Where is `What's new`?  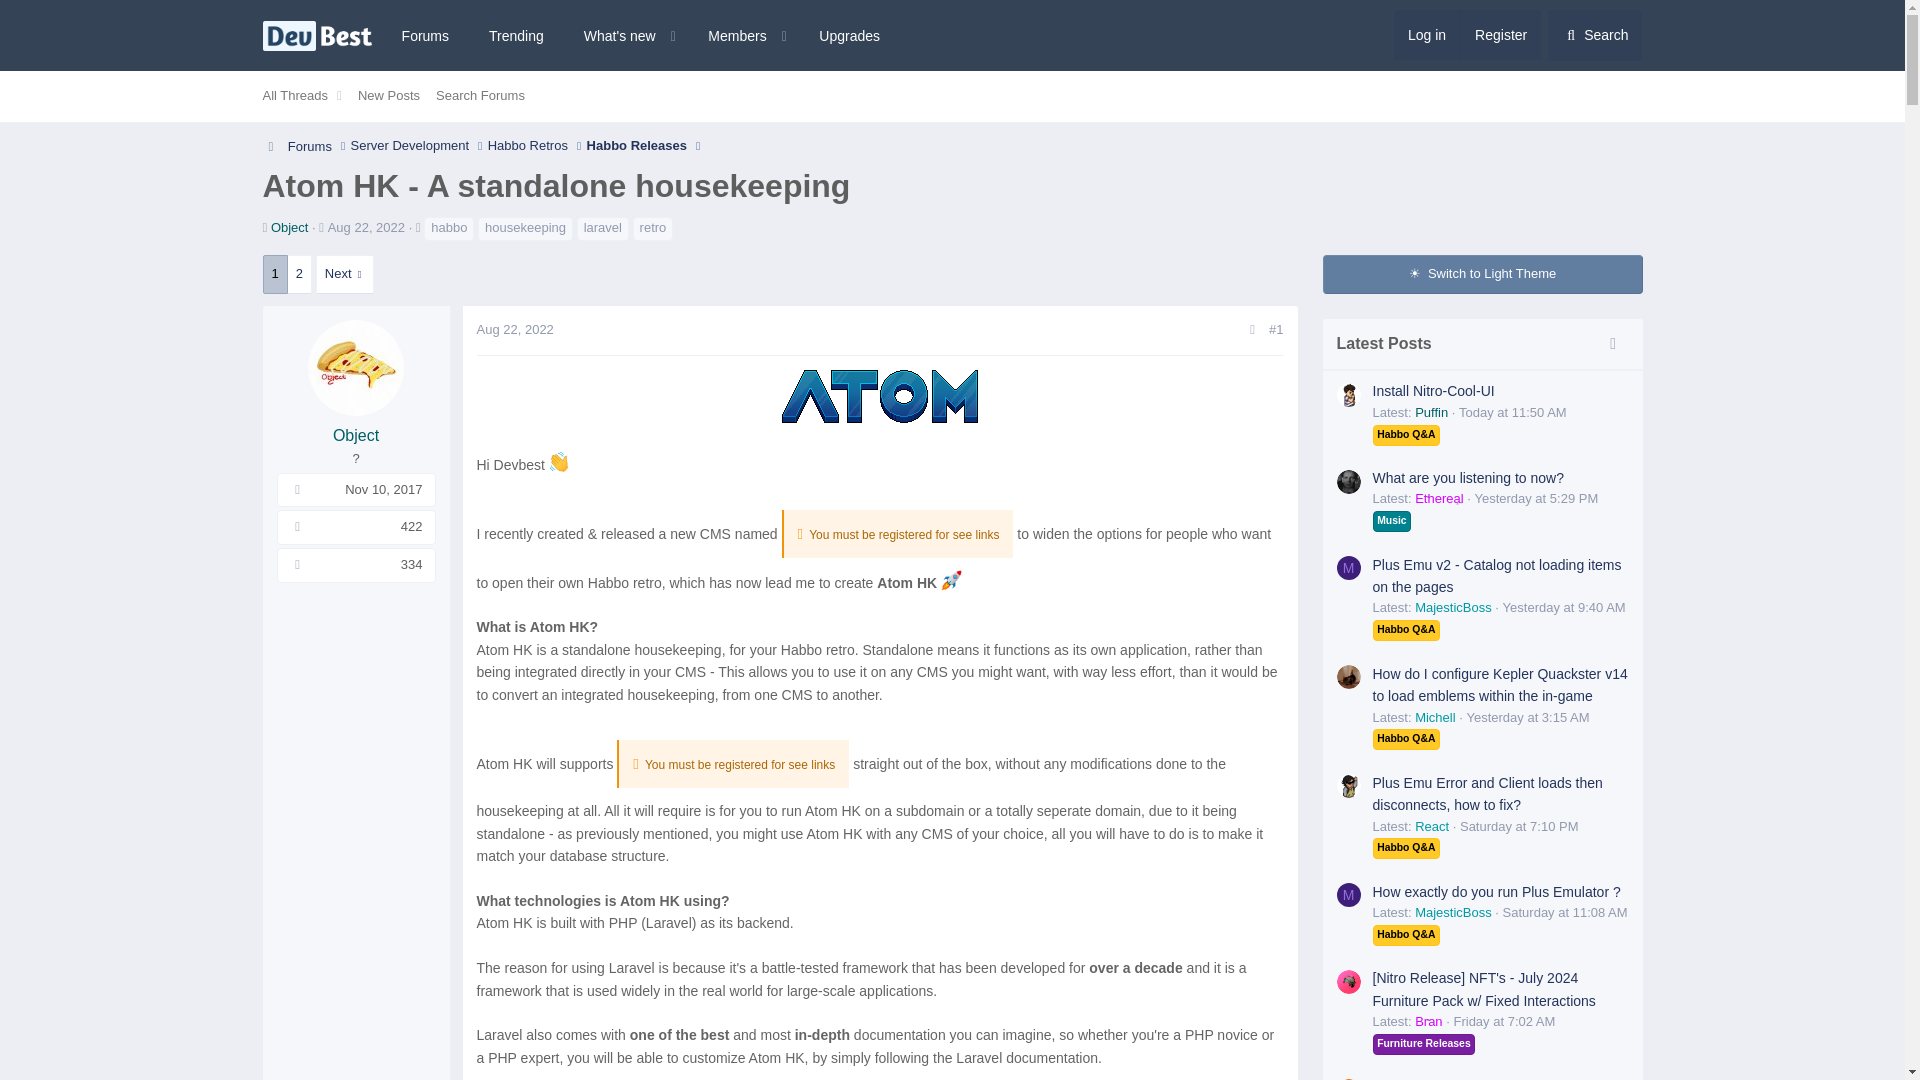
What's new is located at coordinates (1426, 34).